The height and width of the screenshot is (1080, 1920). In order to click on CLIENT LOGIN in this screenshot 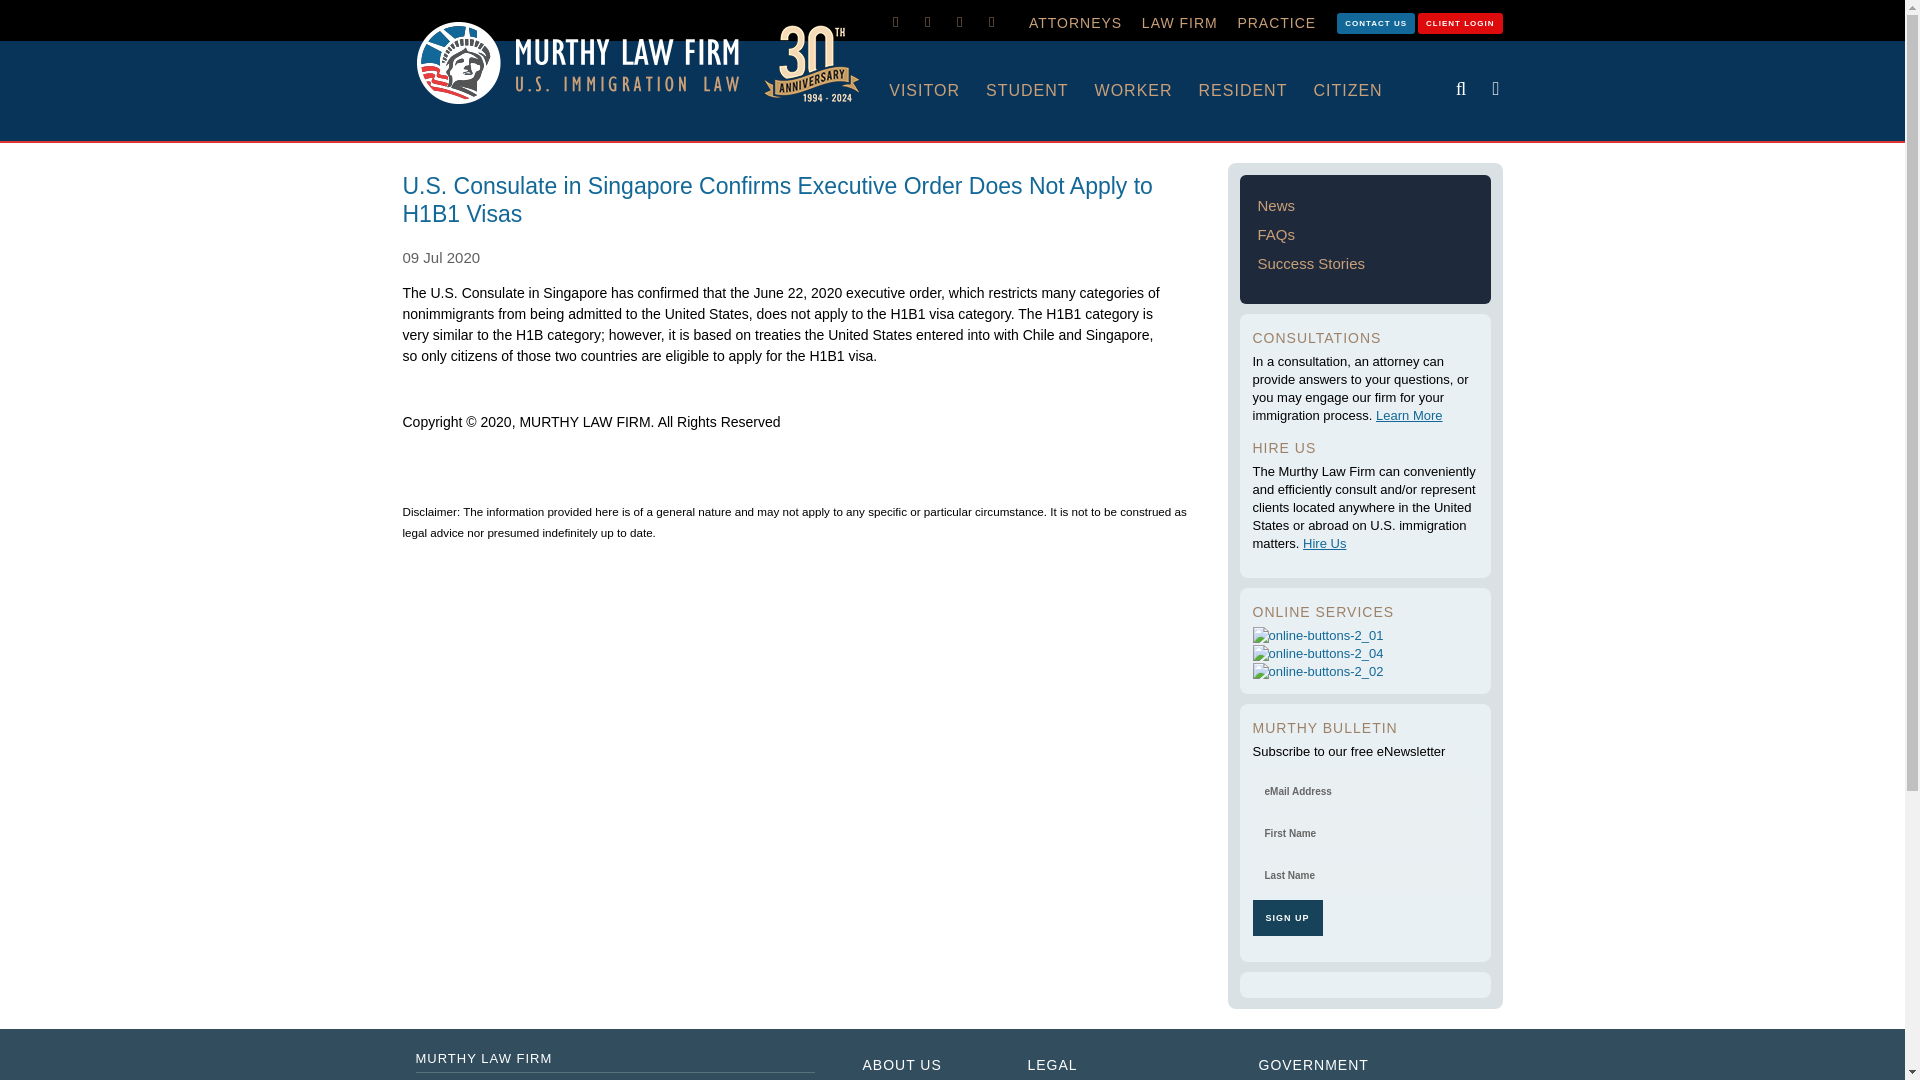, I will do `click(1460, 22)`.